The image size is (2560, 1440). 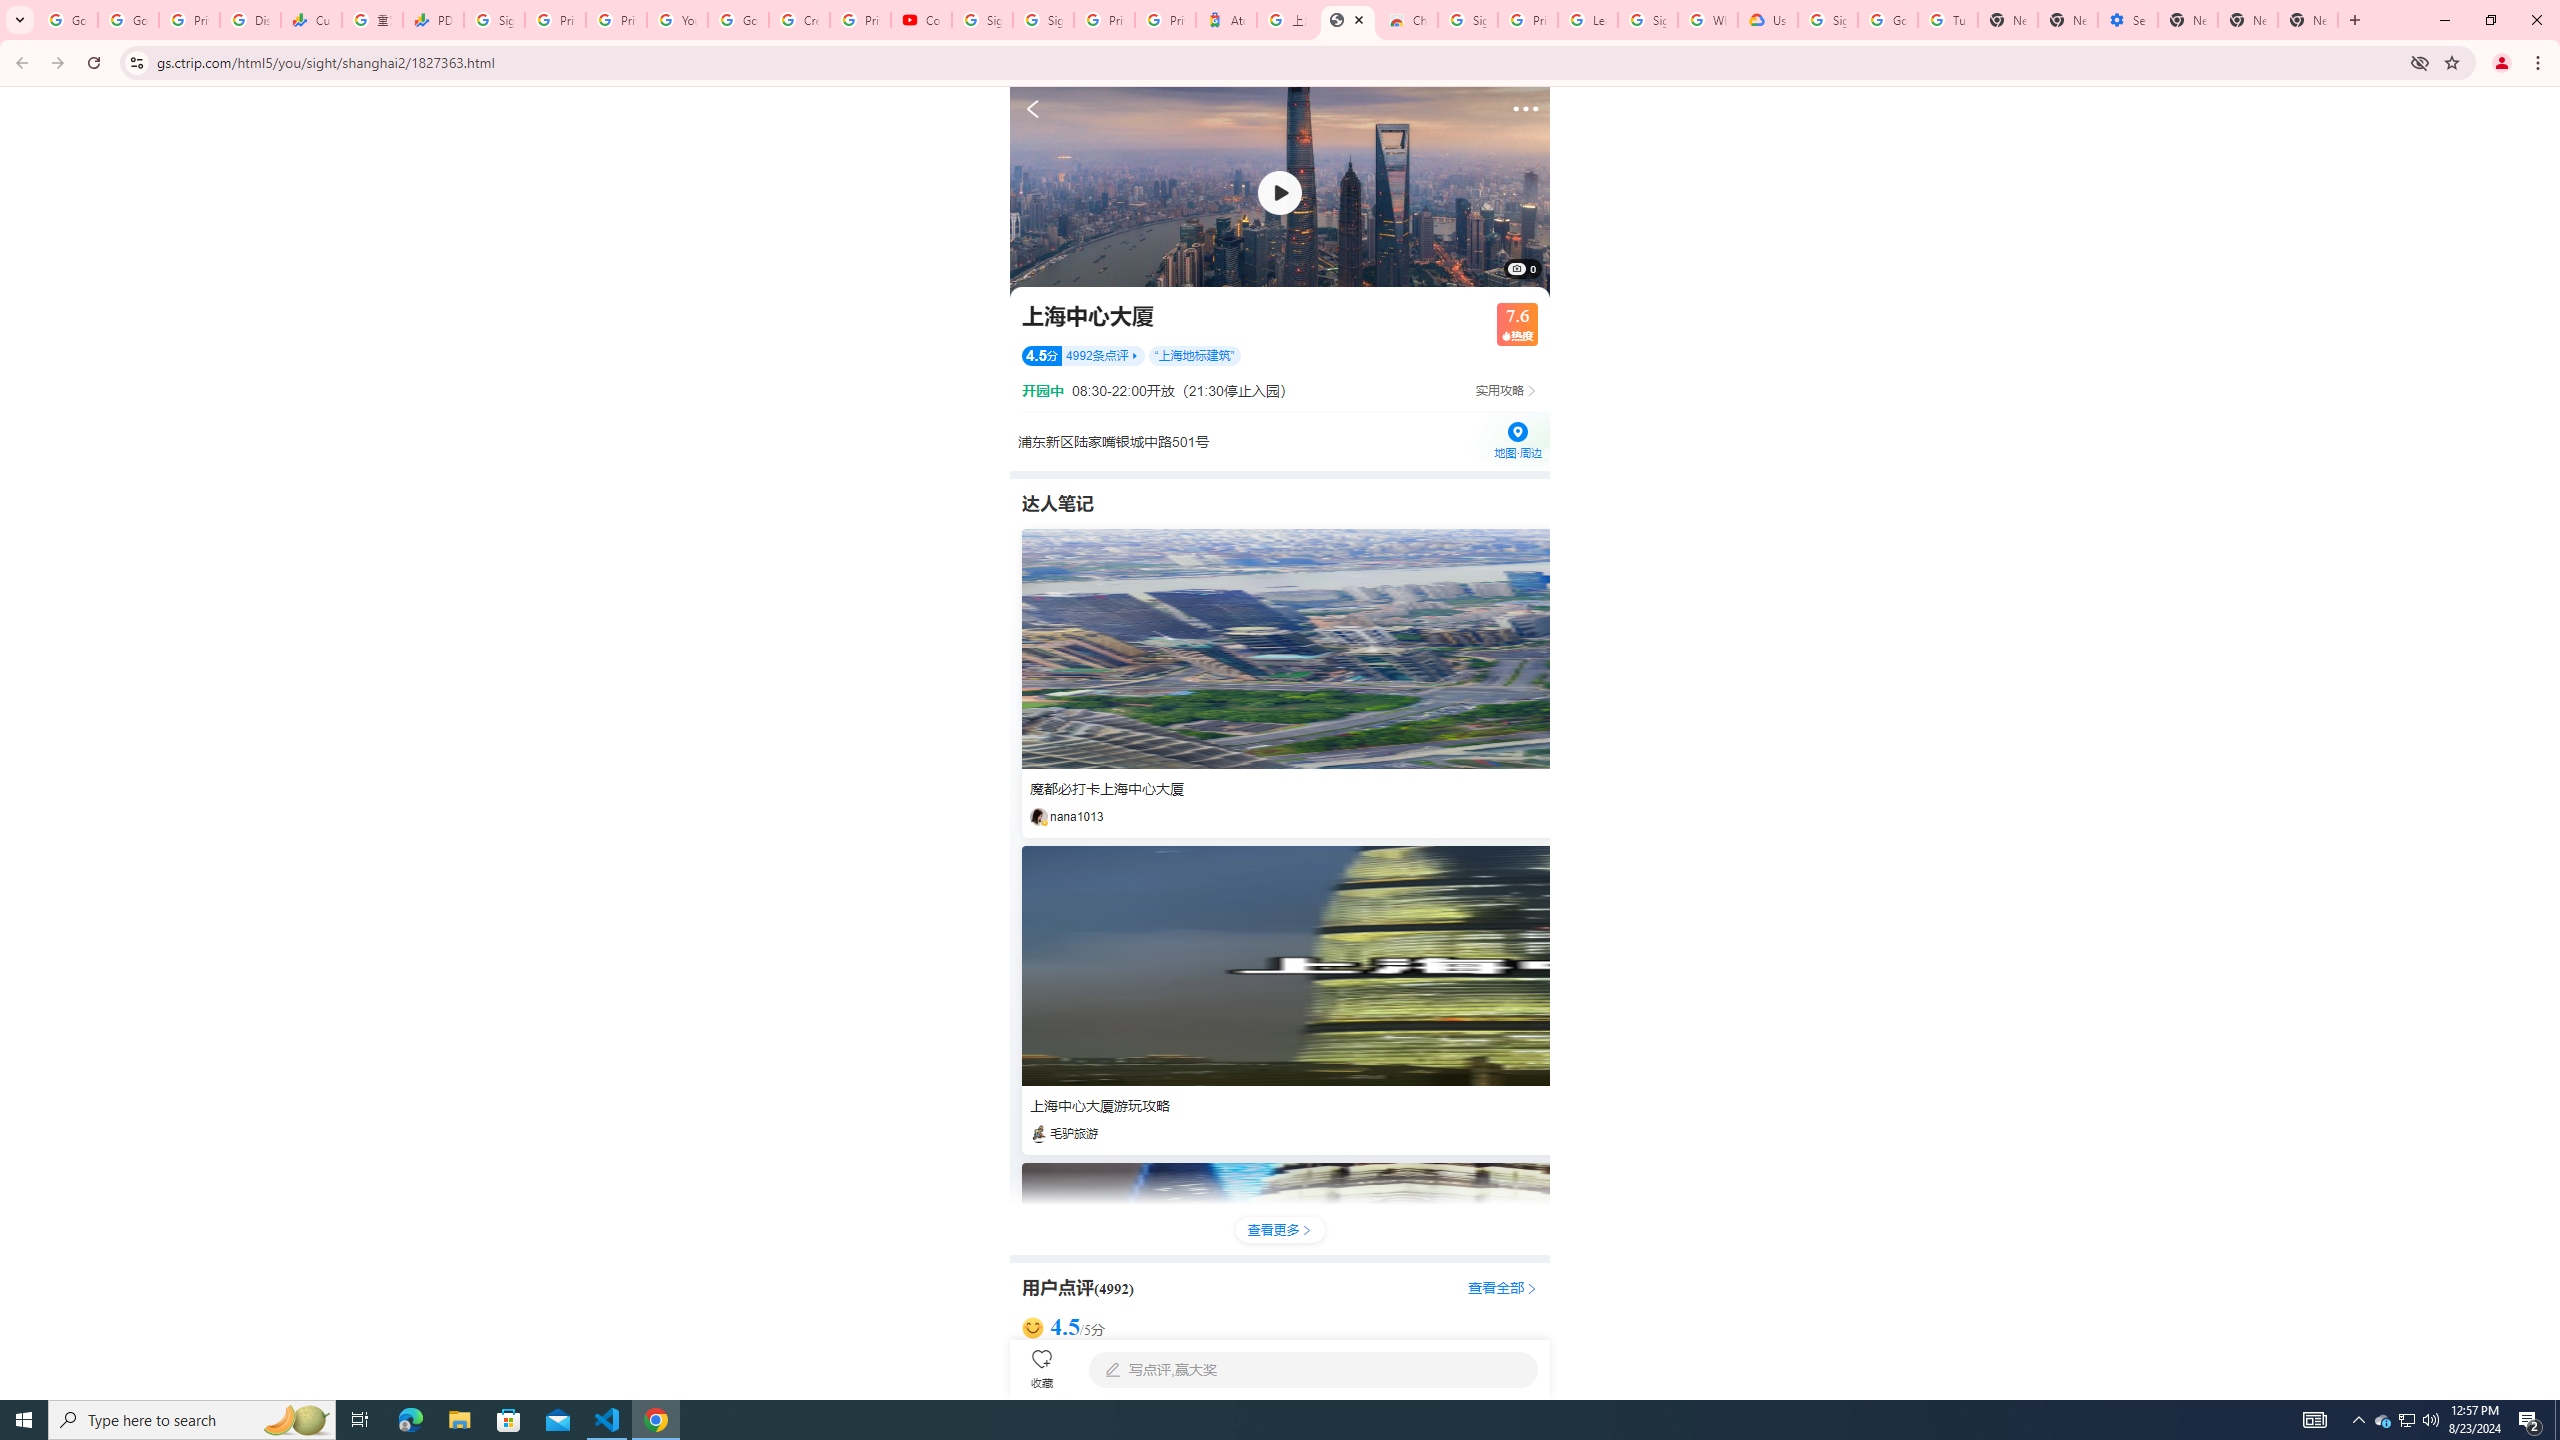 What do you see at coordinates (2450, 62) in the screenshot?
I see `Bookmark this tab` at bounding box center [2450, 62].